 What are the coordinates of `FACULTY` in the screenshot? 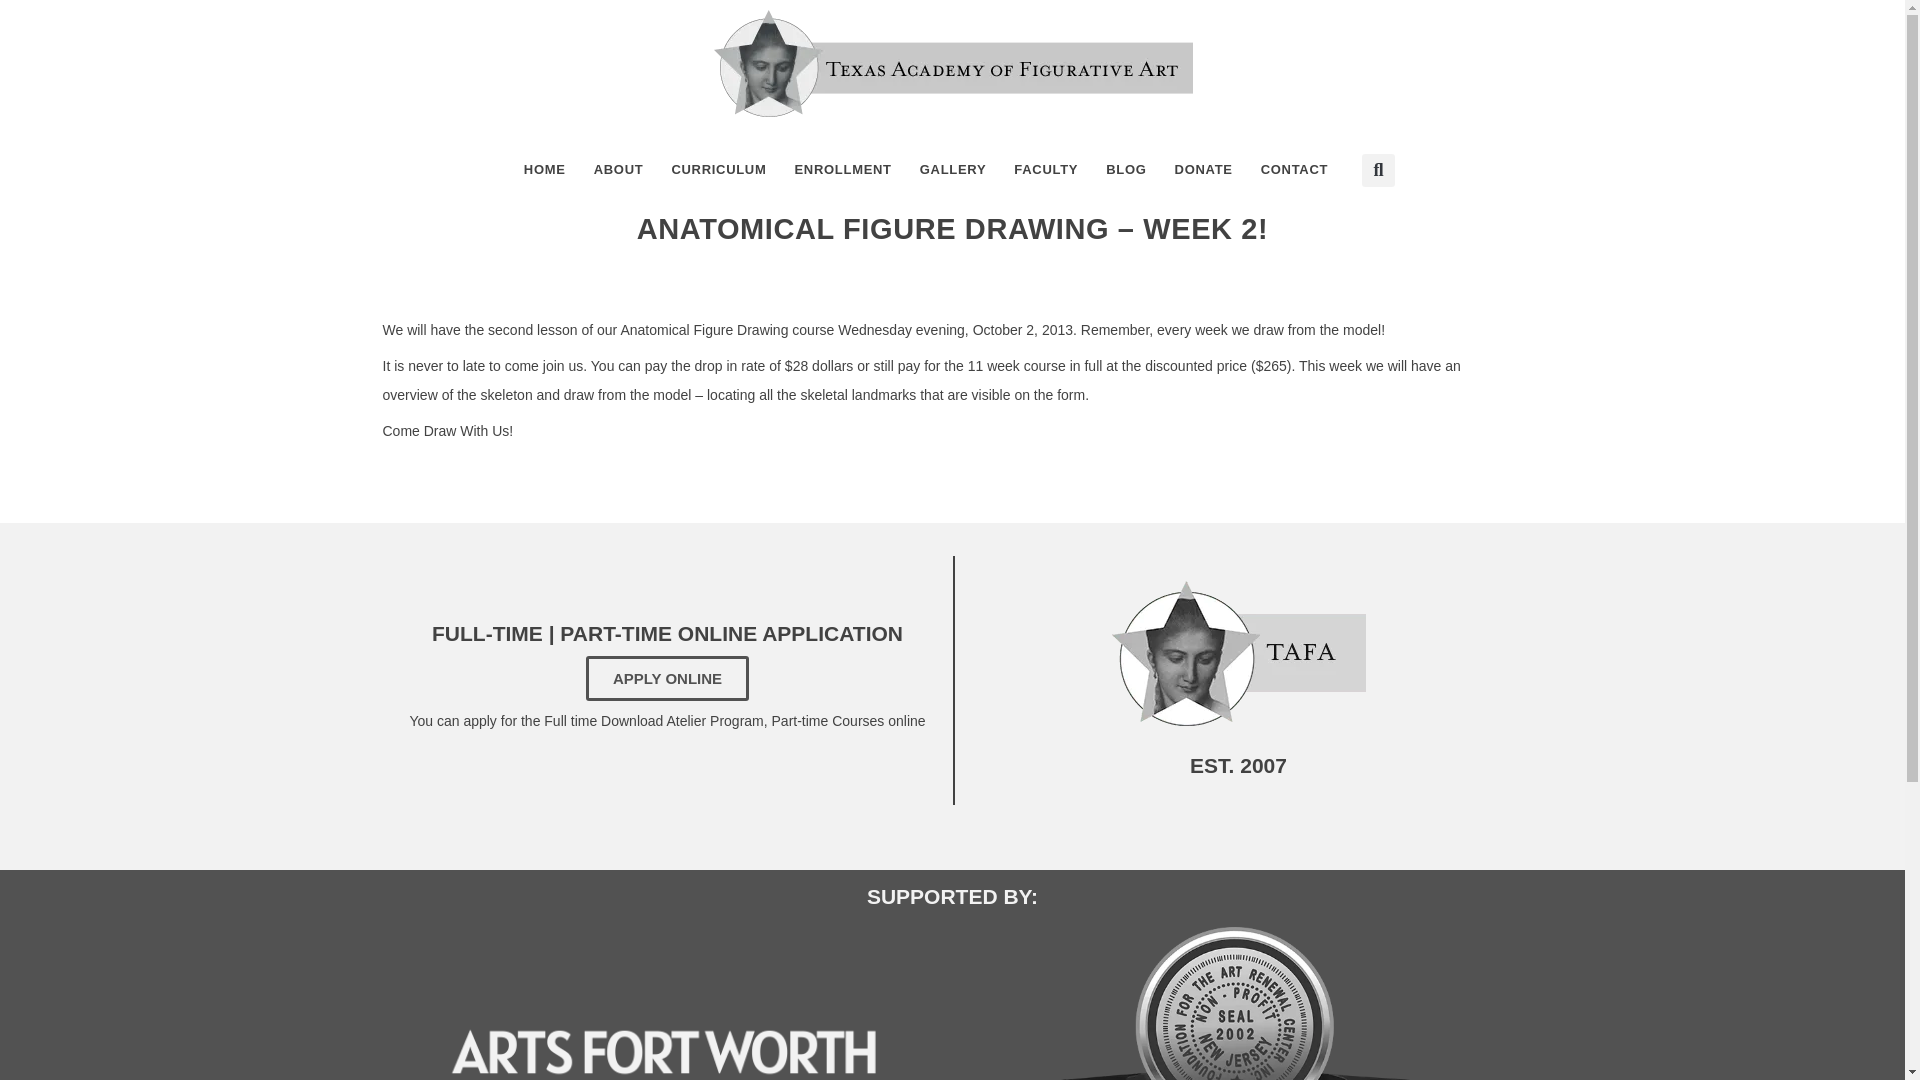 It's located at (1046, 170).